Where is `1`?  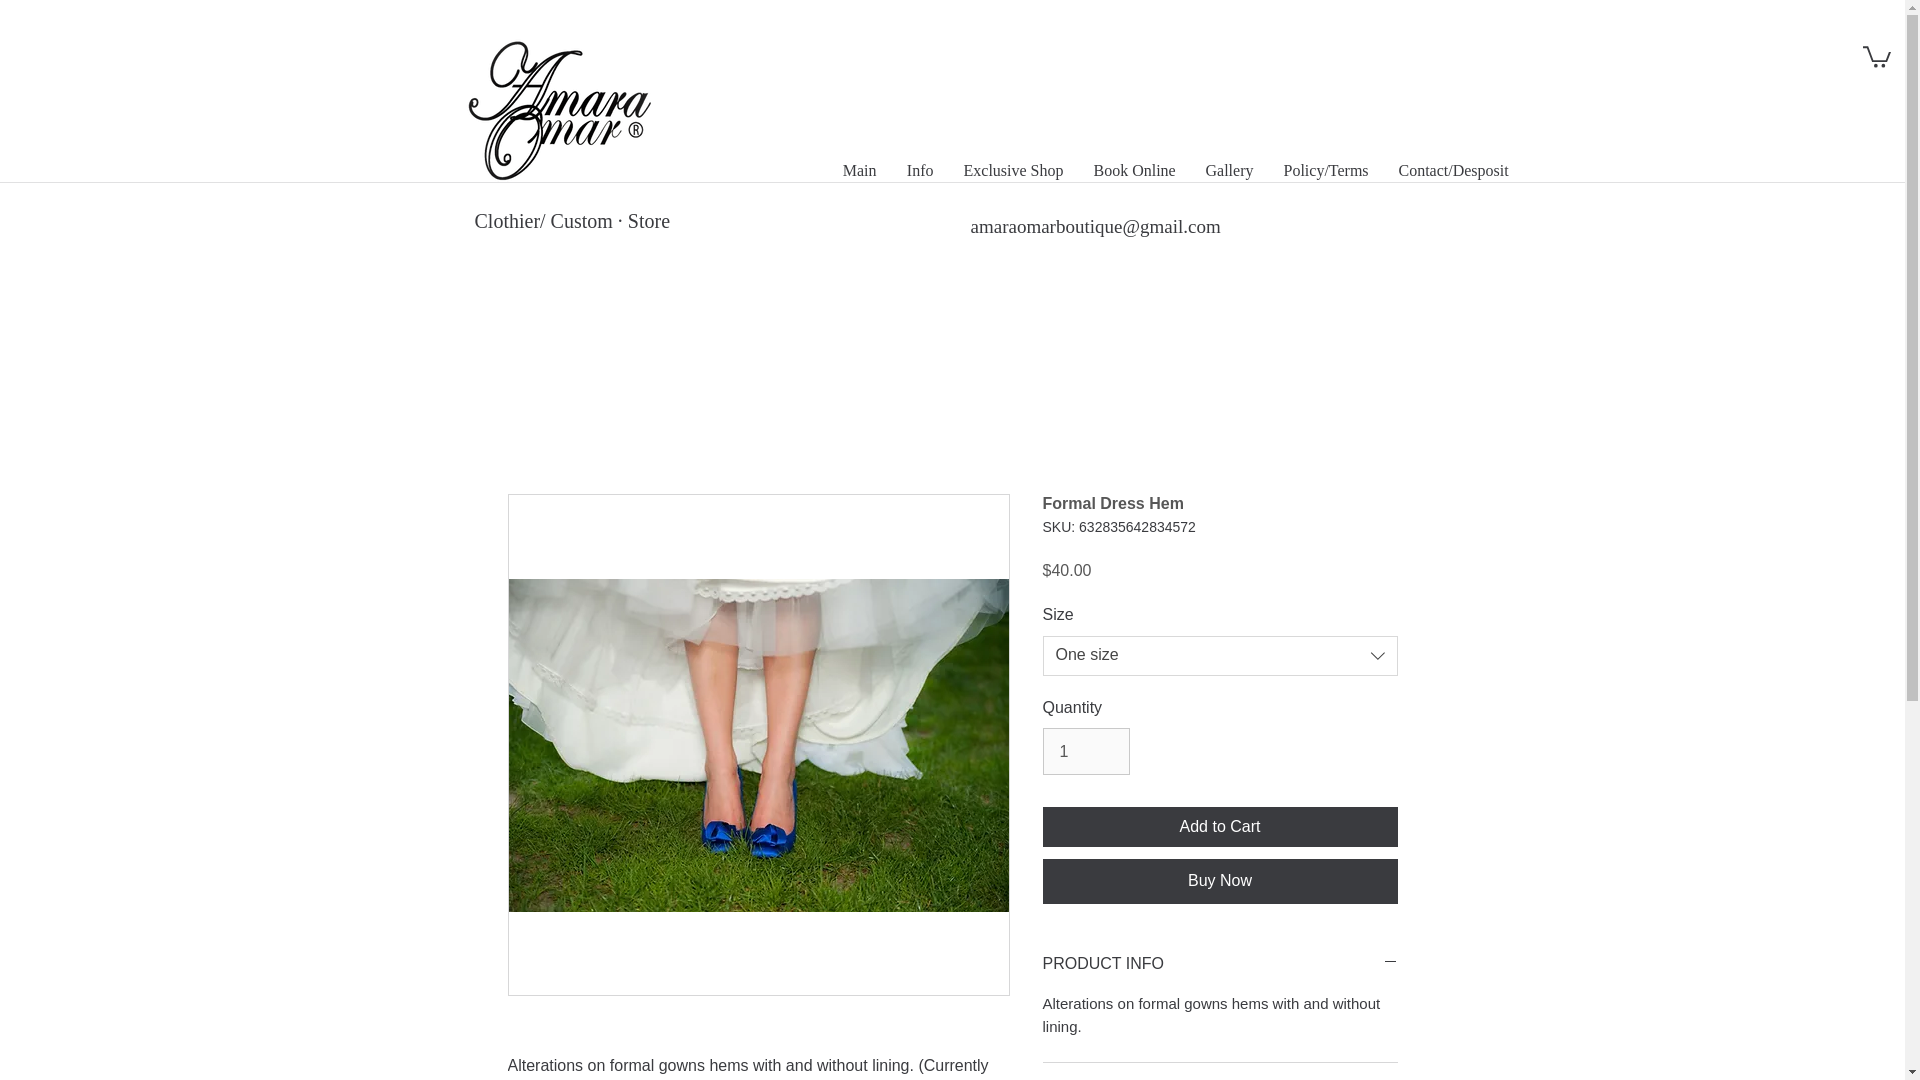
1 is located at coordinates (1085, 750).